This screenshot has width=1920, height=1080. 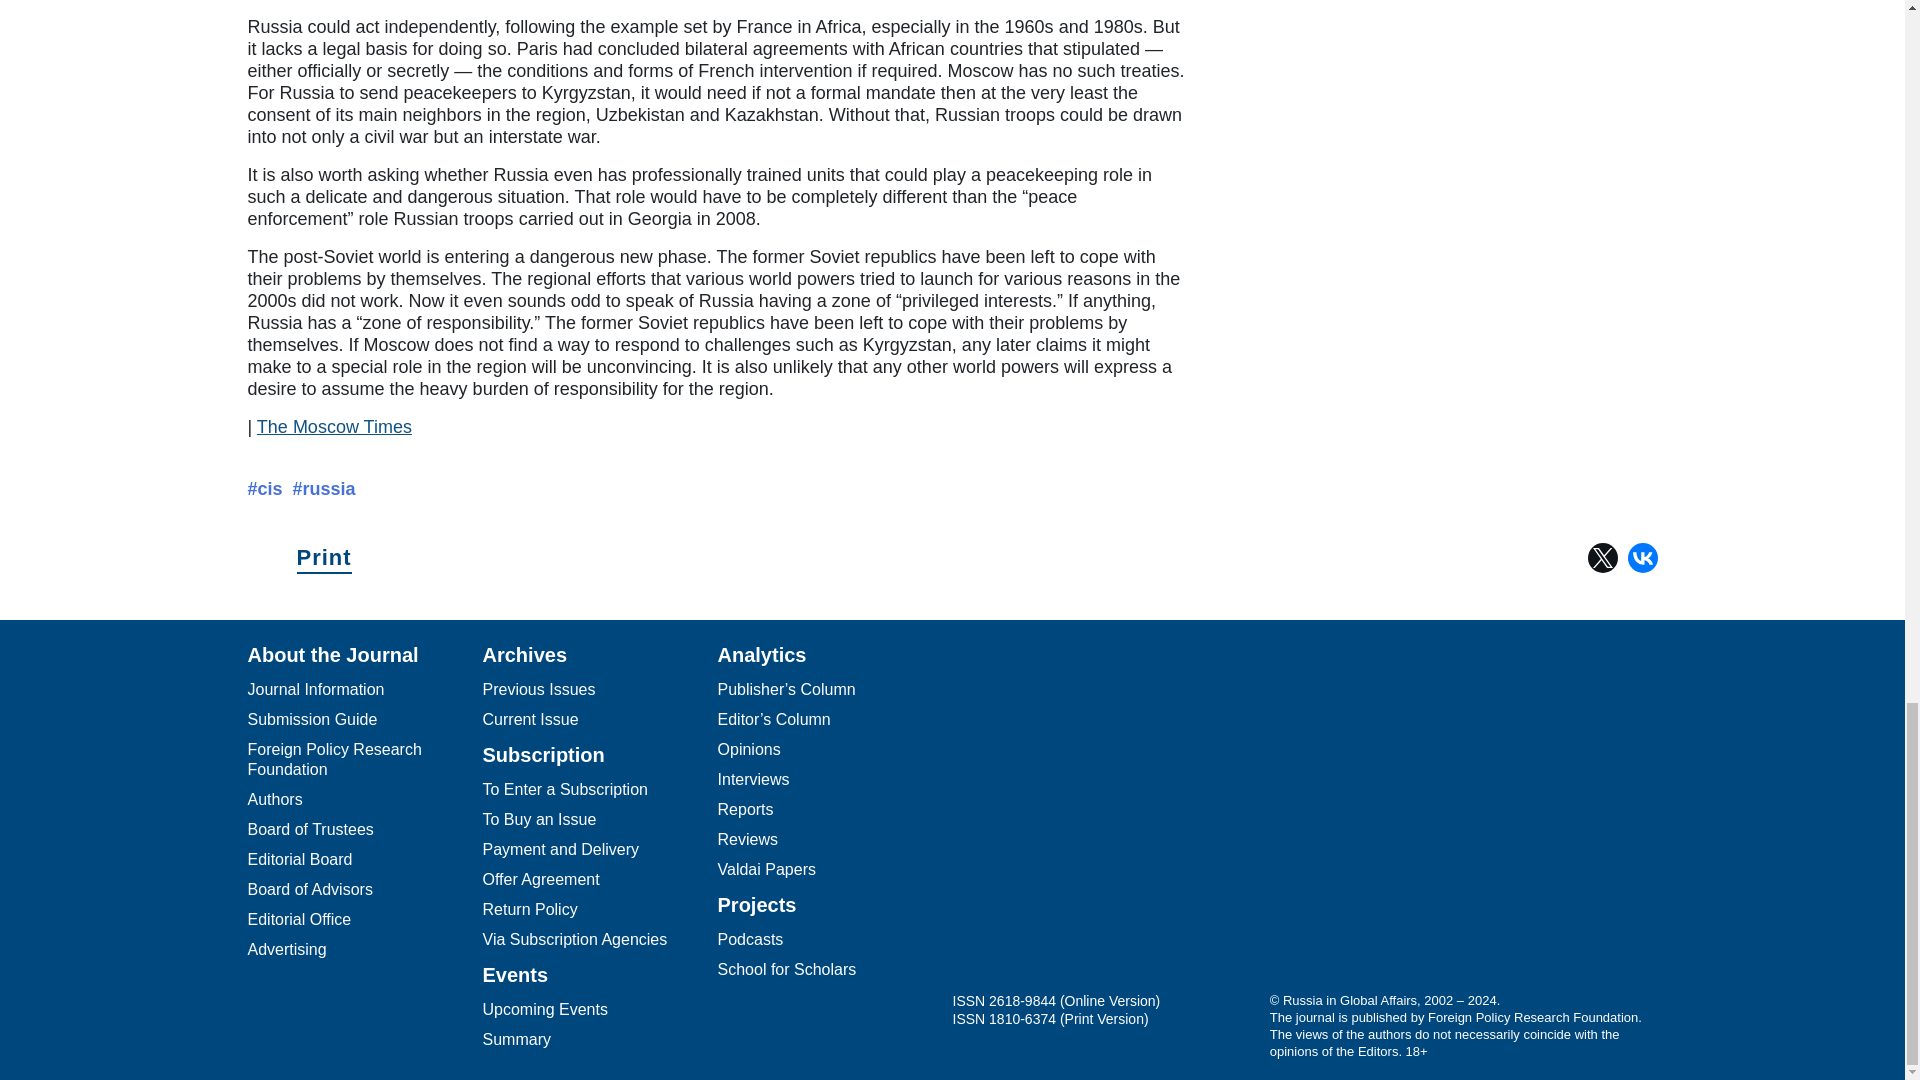 What do you see at coordinates (1222, 827) in the screenshot?
I see `RSS` at bounding box center [1222, 827].